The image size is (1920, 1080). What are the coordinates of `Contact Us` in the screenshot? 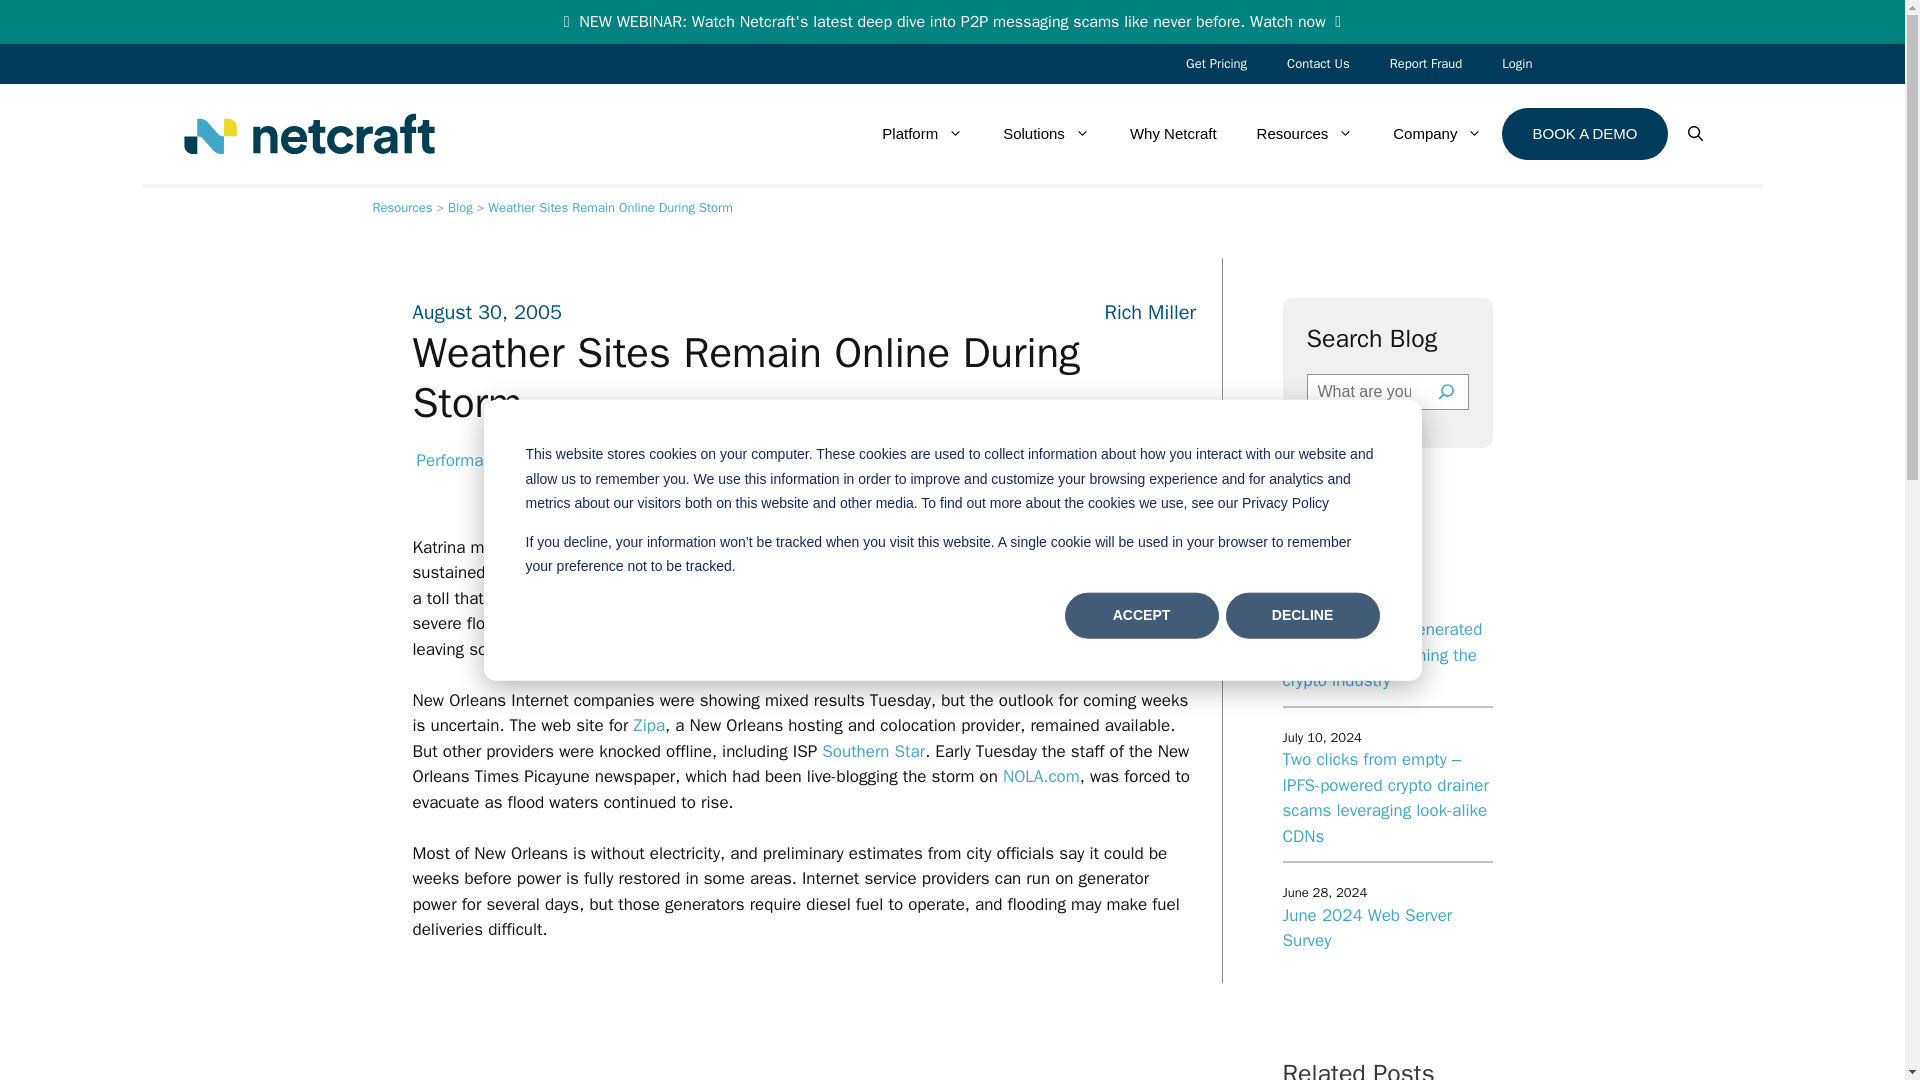 It's located at (1318, 64).